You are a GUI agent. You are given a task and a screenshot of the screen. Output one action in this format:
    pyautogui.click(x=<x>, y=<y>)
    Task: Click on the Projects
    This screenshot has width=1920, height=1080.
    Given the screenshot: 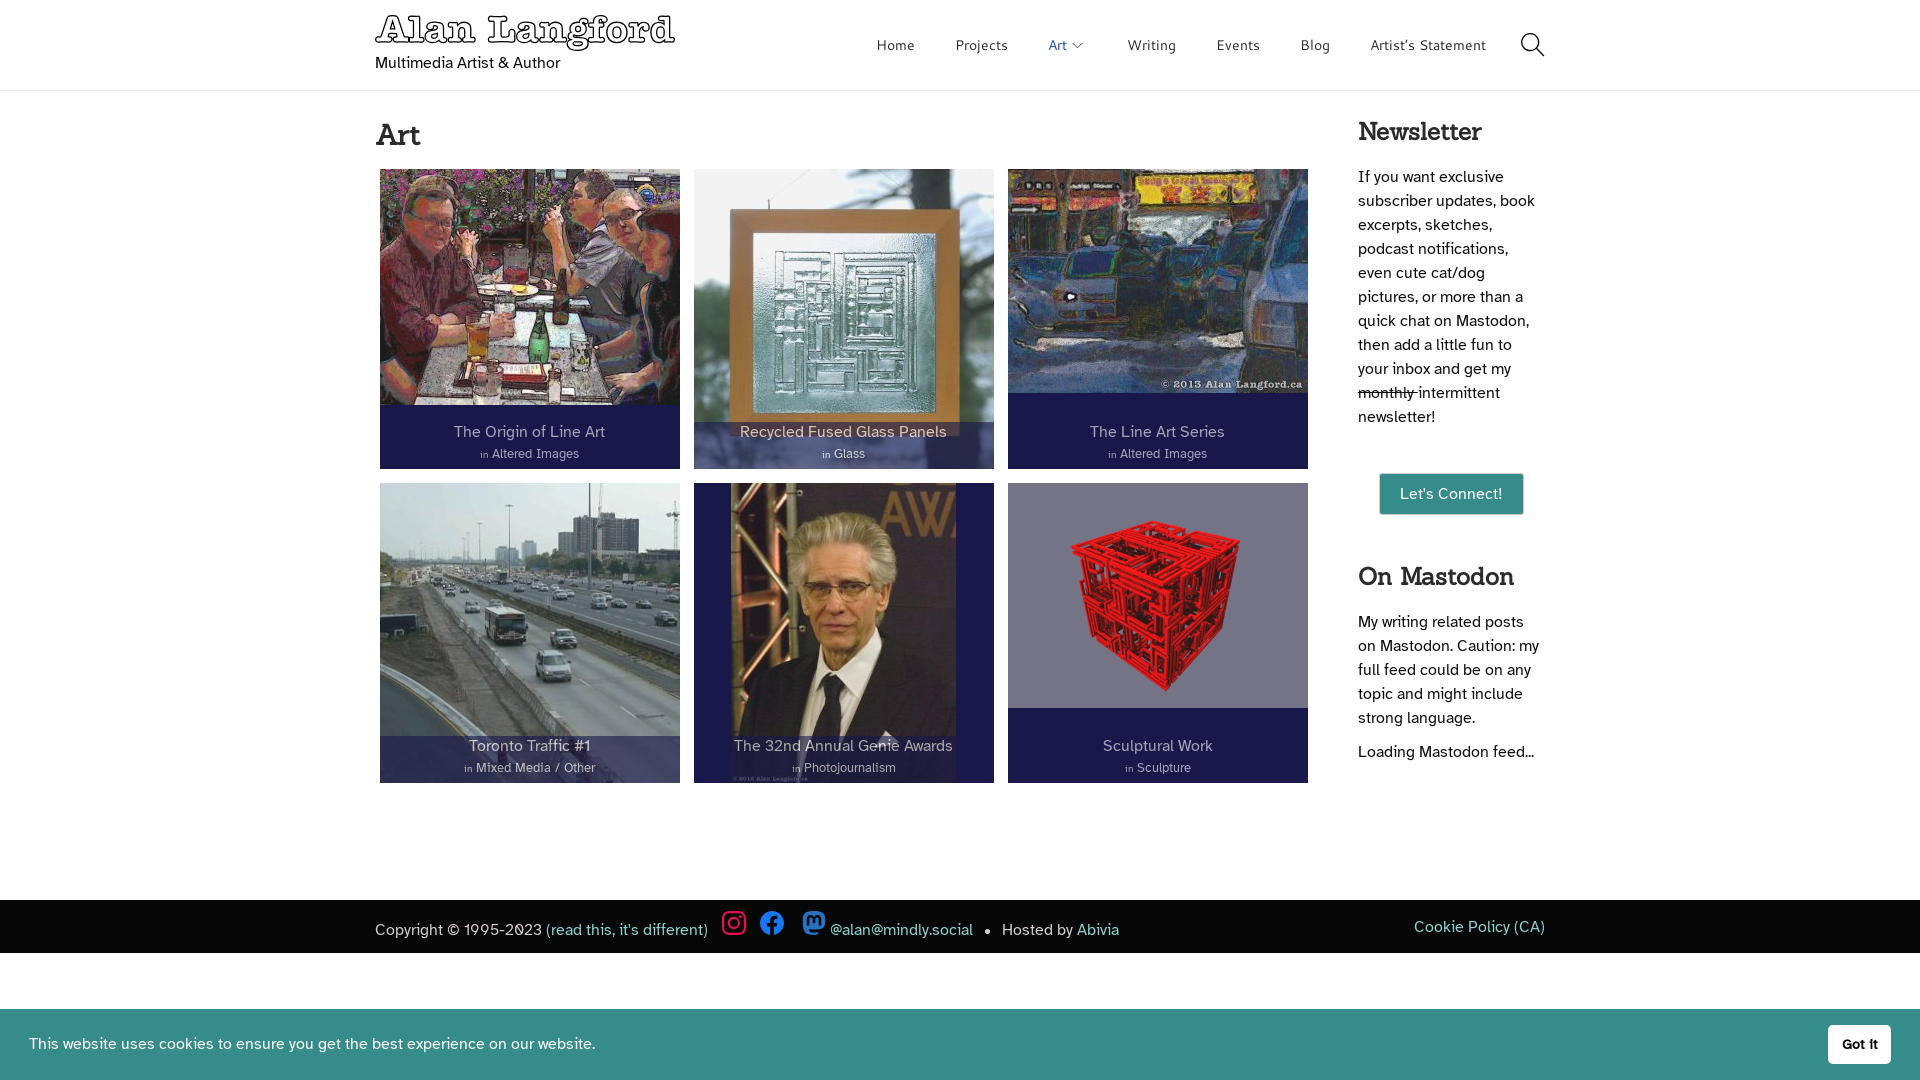 What is the action you would take?
    pyautogui.click(x=982, y=45)
    